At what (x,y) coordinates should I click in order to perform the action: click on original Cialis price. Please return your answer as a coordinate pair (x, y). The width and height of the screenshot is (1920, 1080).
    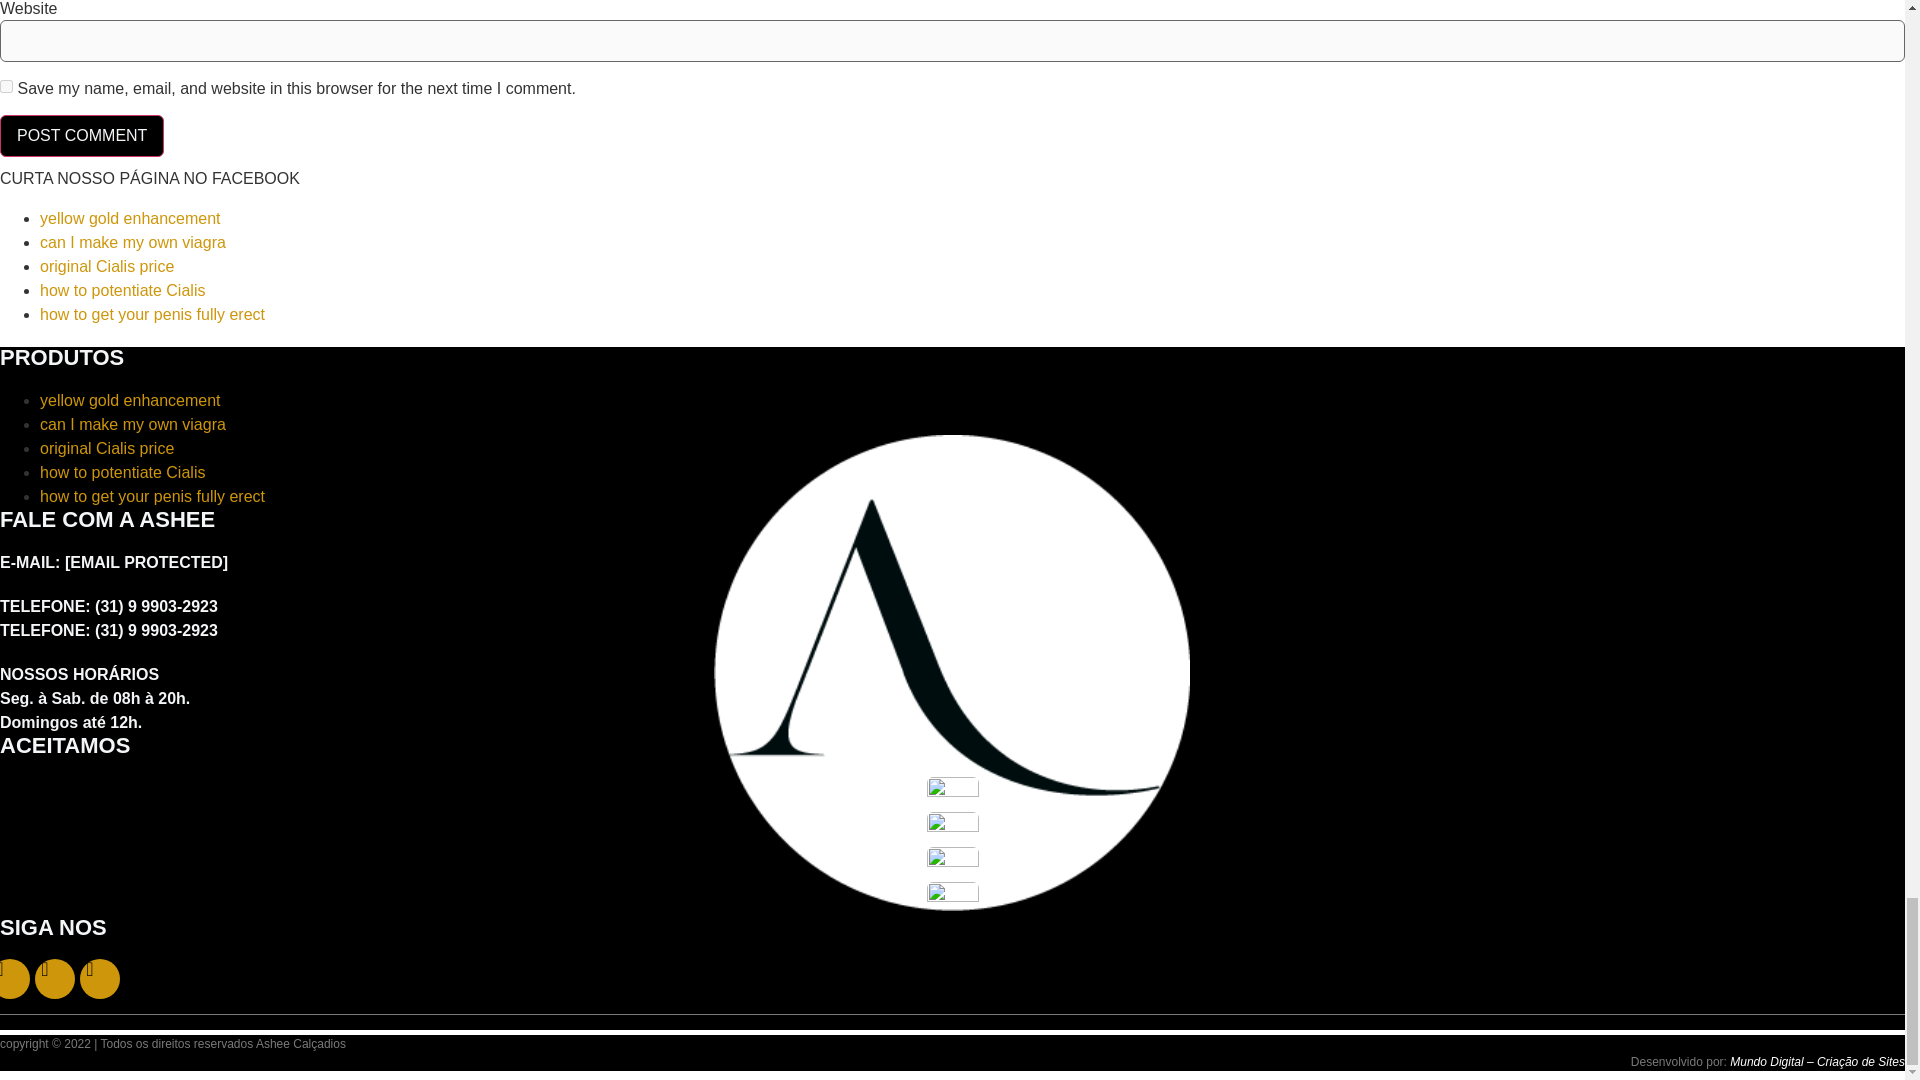
    Looking at the image, I should click on (107, 448).